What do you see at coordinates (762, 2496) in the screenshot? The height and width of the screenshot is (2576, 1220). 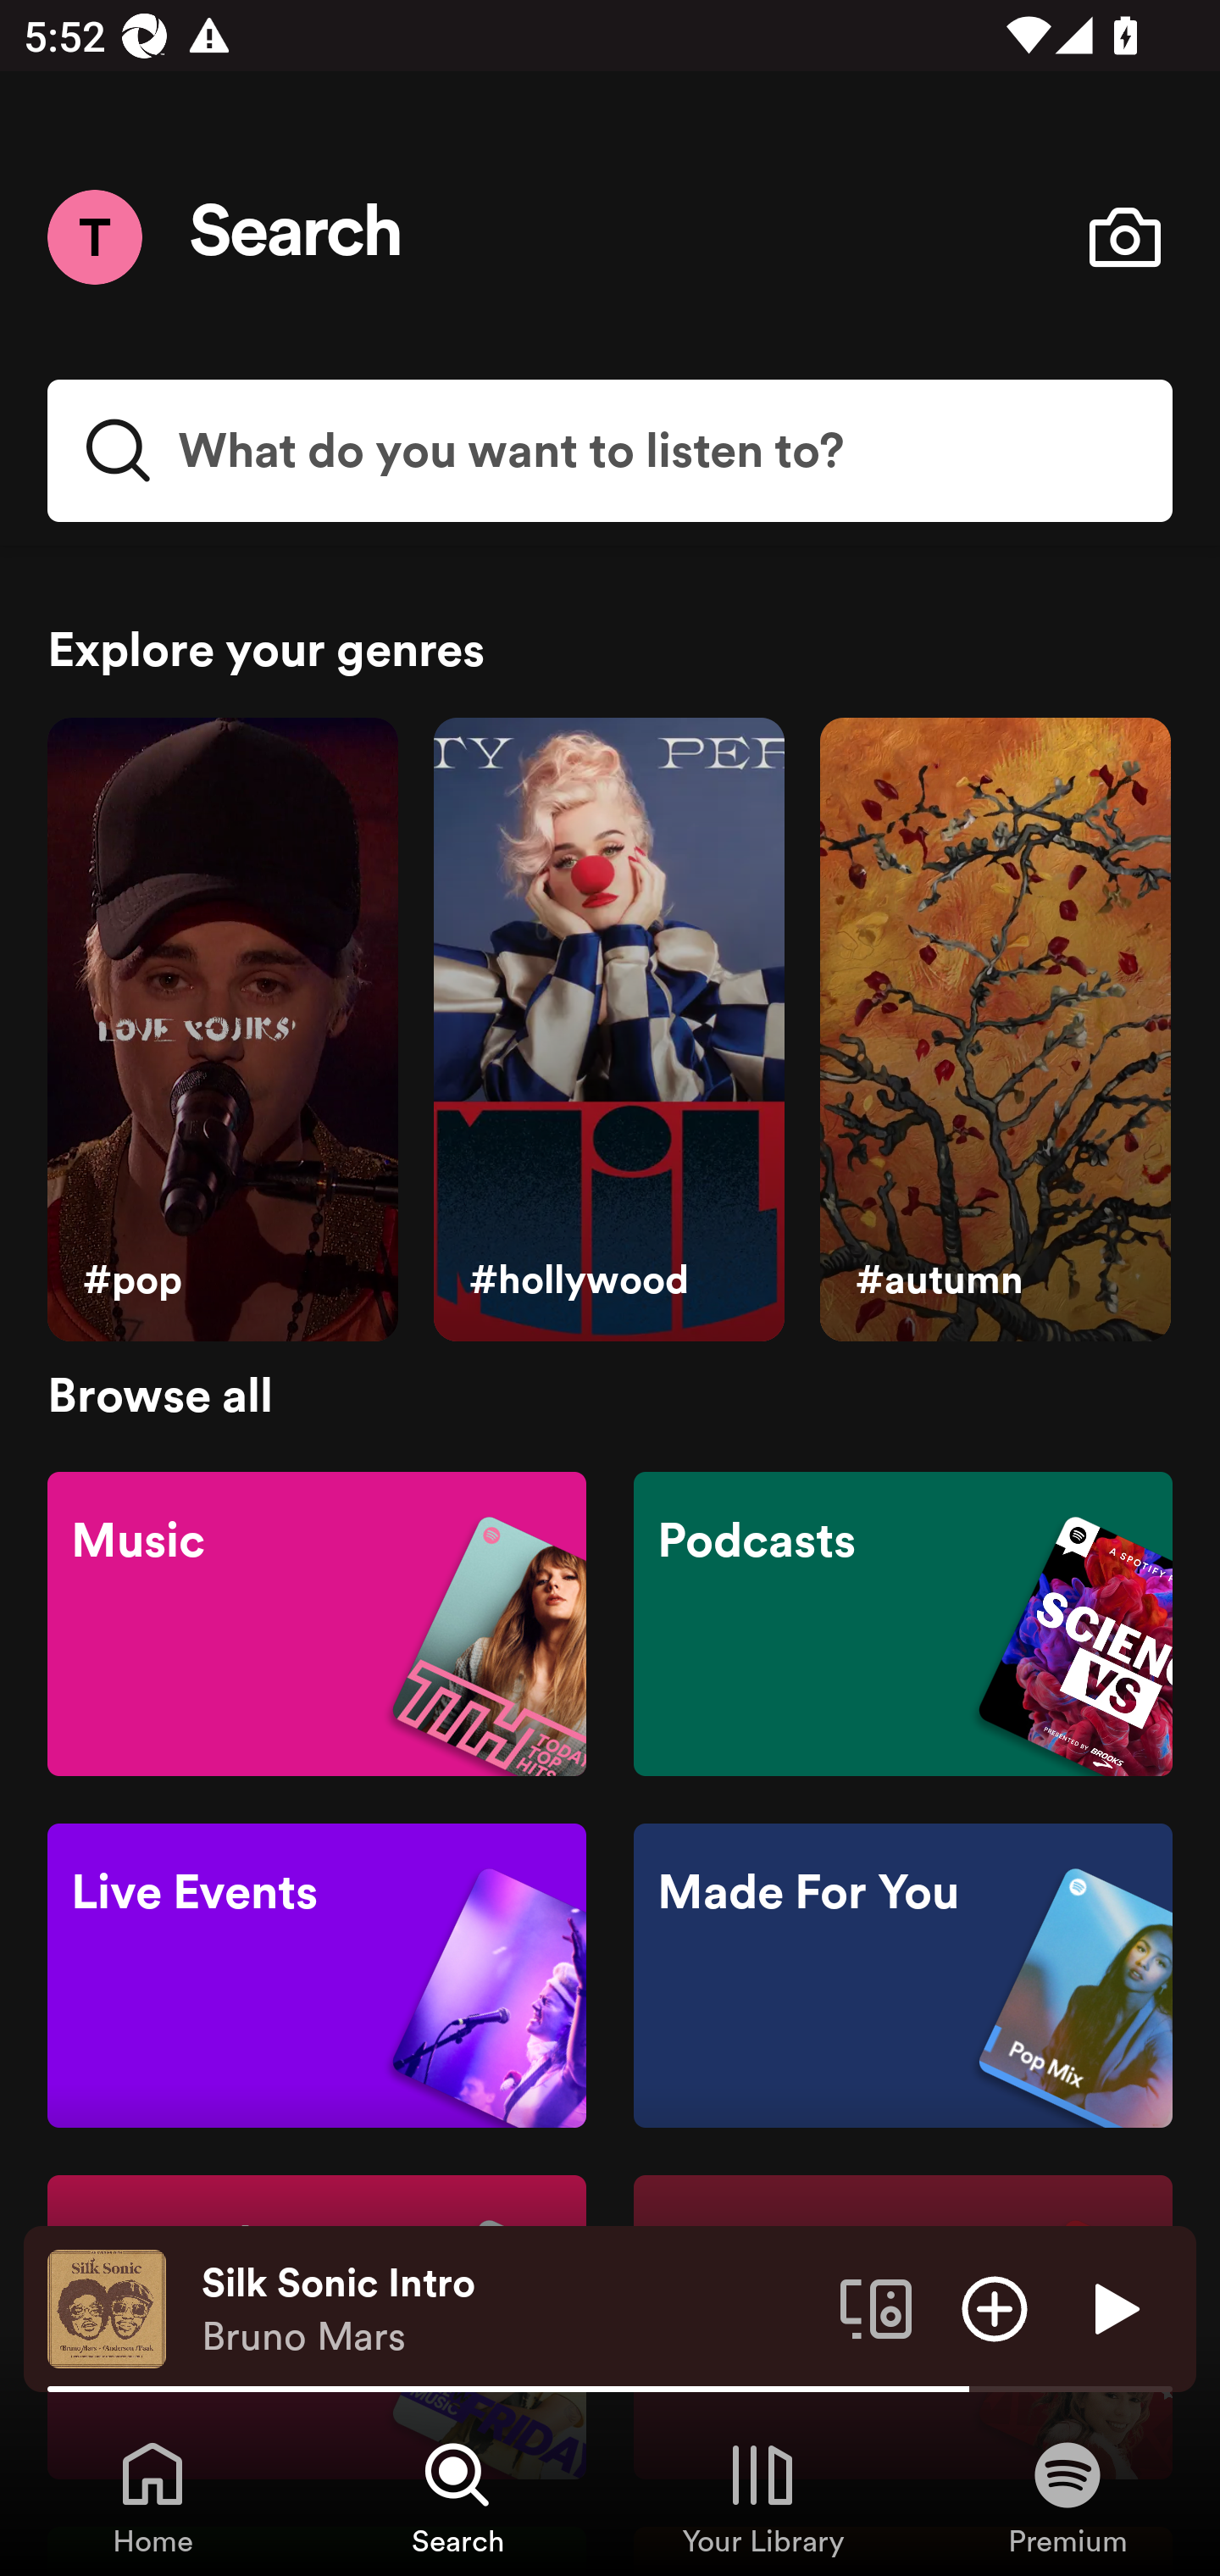 I see `Your Library, Tab 3 of 4 Your Library Your Library` at bounding box center [762, 2496].